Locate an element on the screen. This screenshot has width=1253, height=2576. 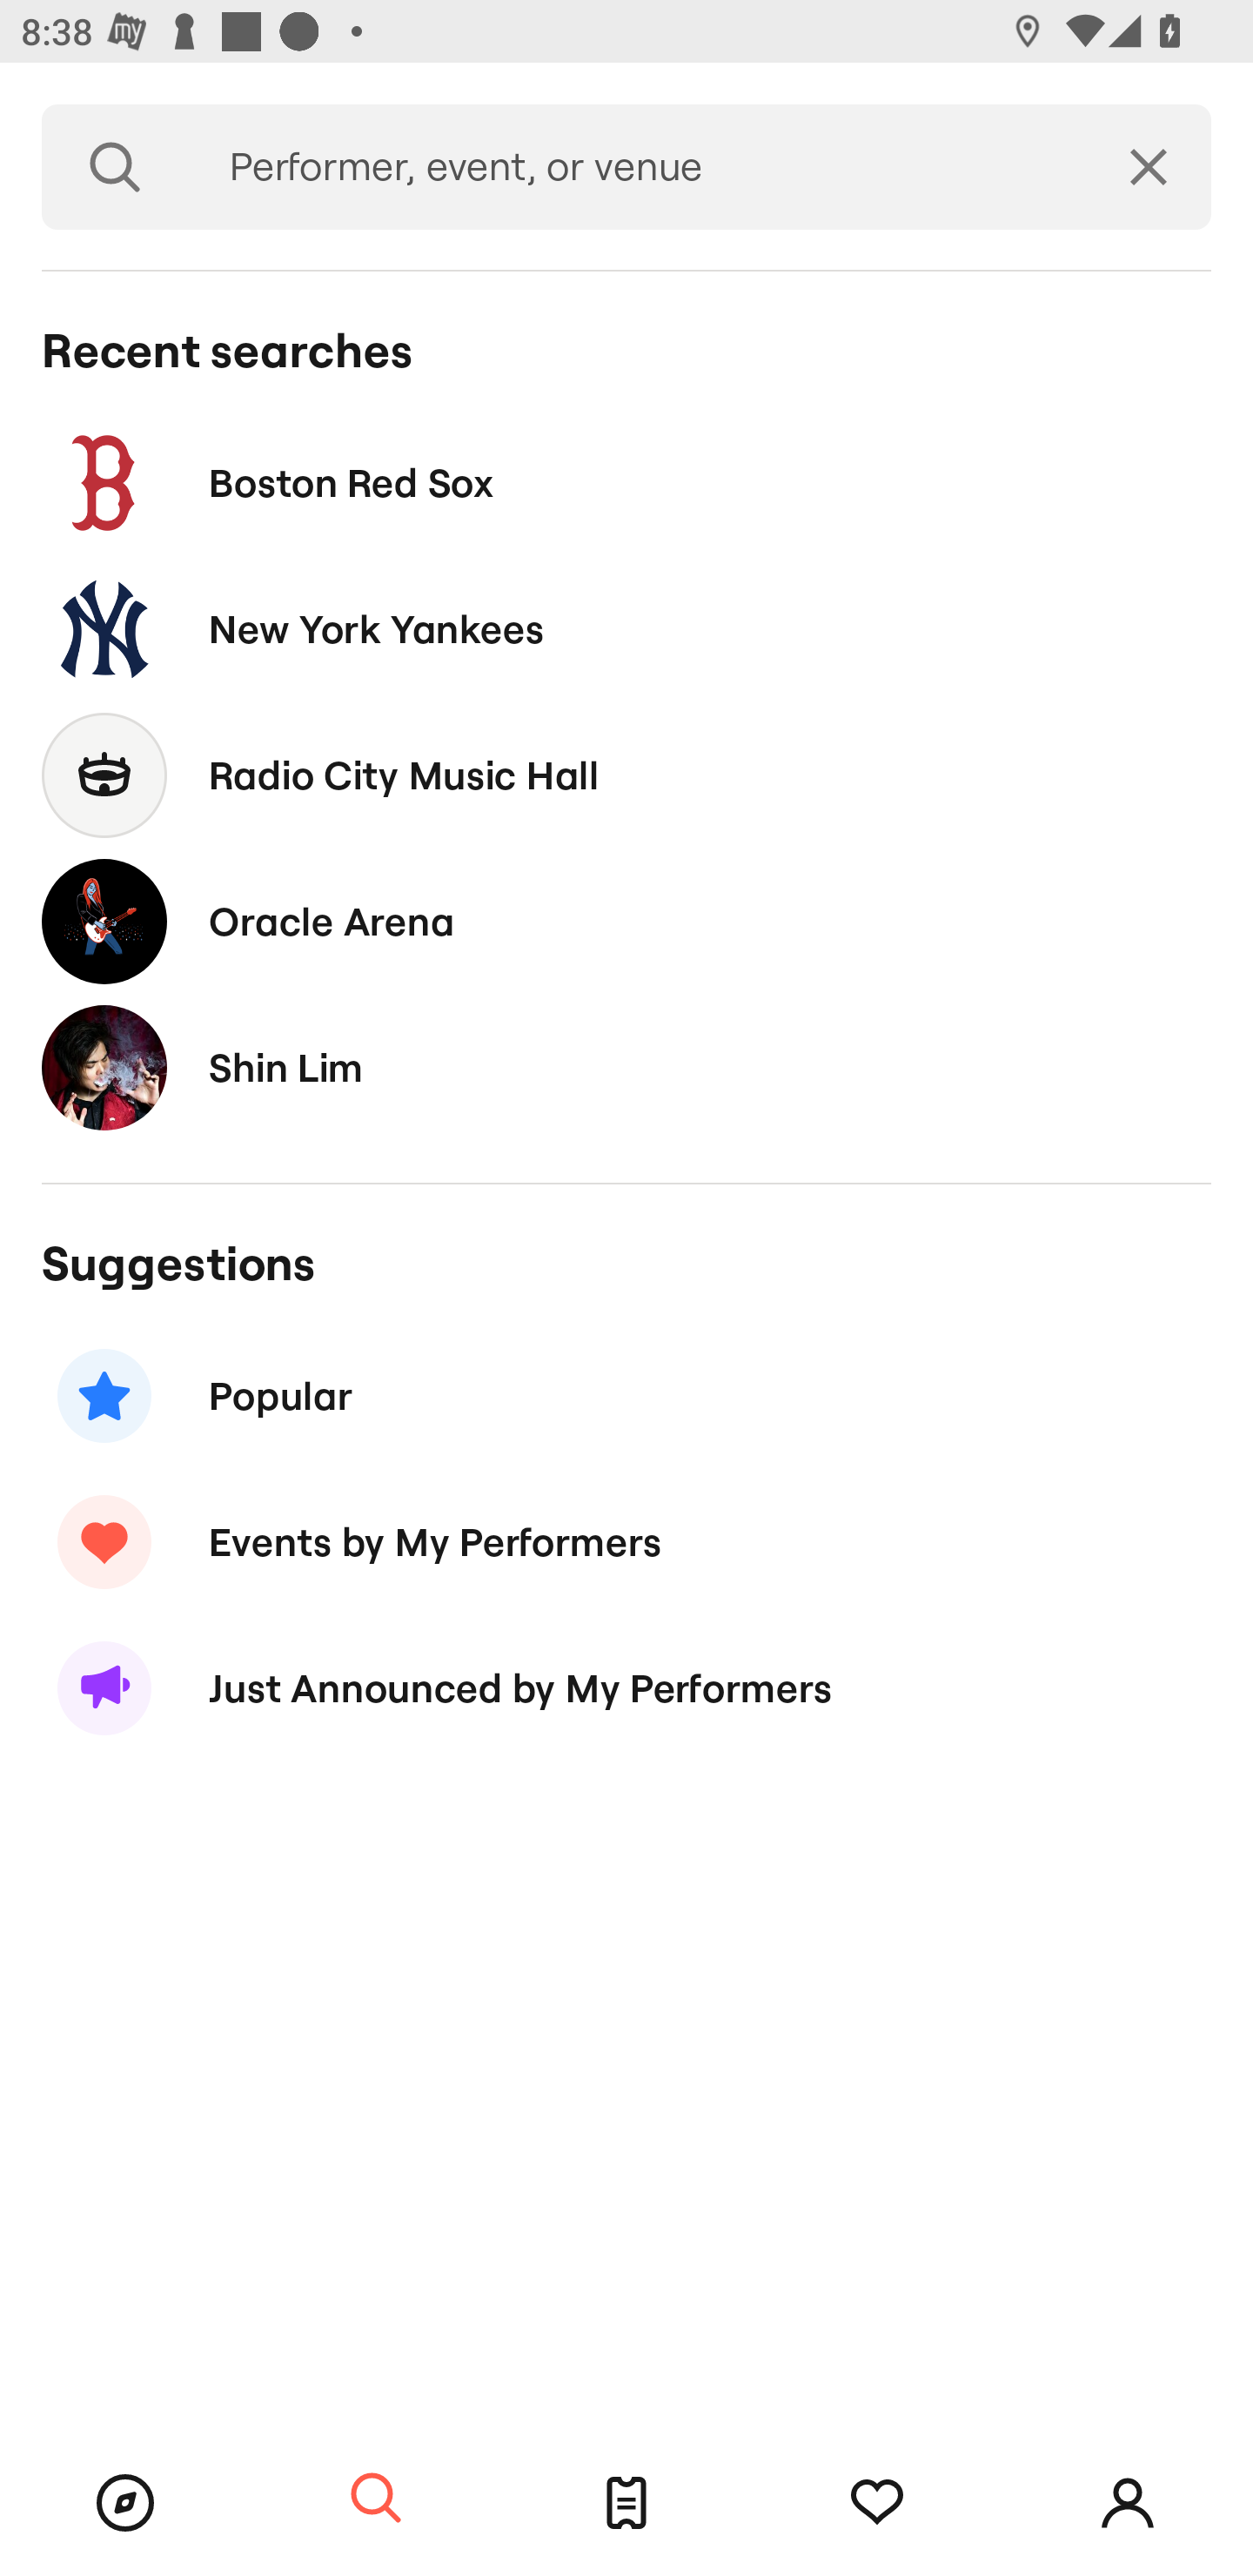
Radio City Music Hall is located at coordinates (626, 775).